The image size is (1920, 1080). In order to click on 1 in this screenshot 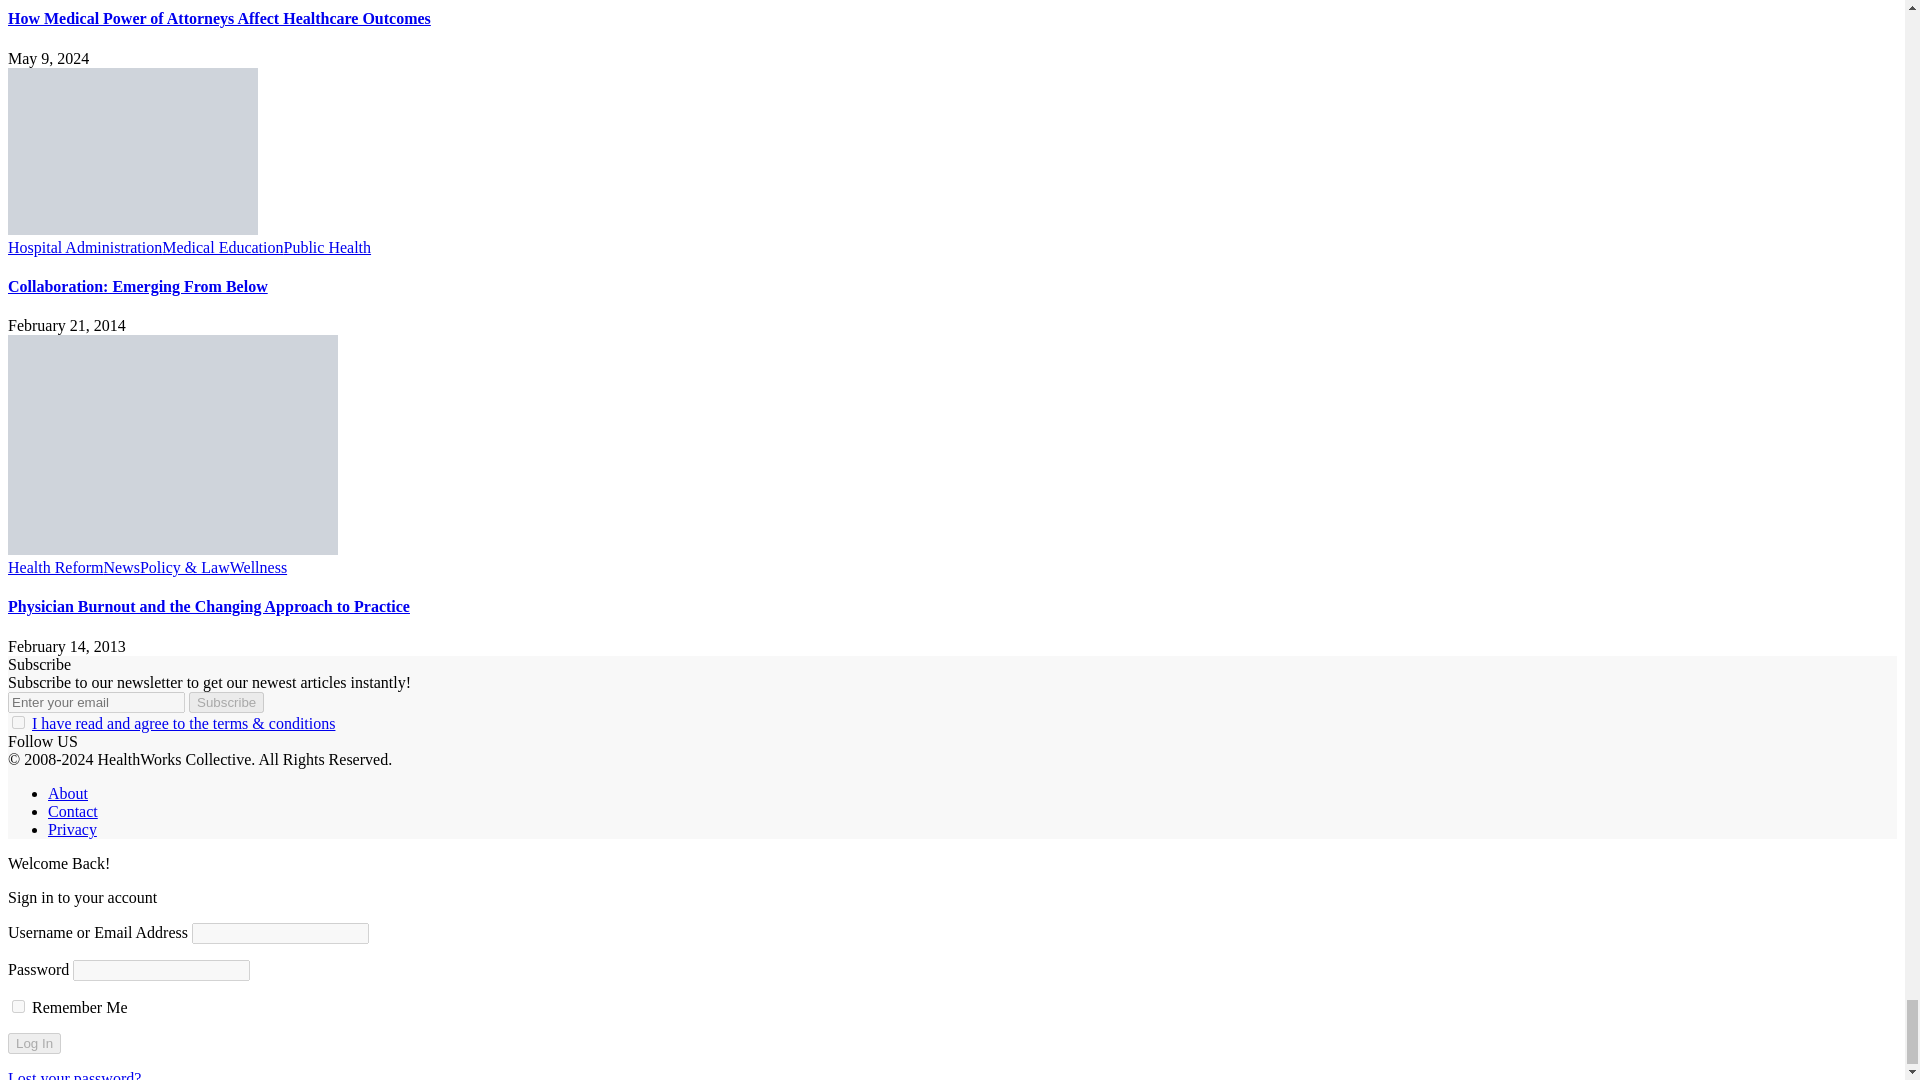, I will do `click(18, 722)`.